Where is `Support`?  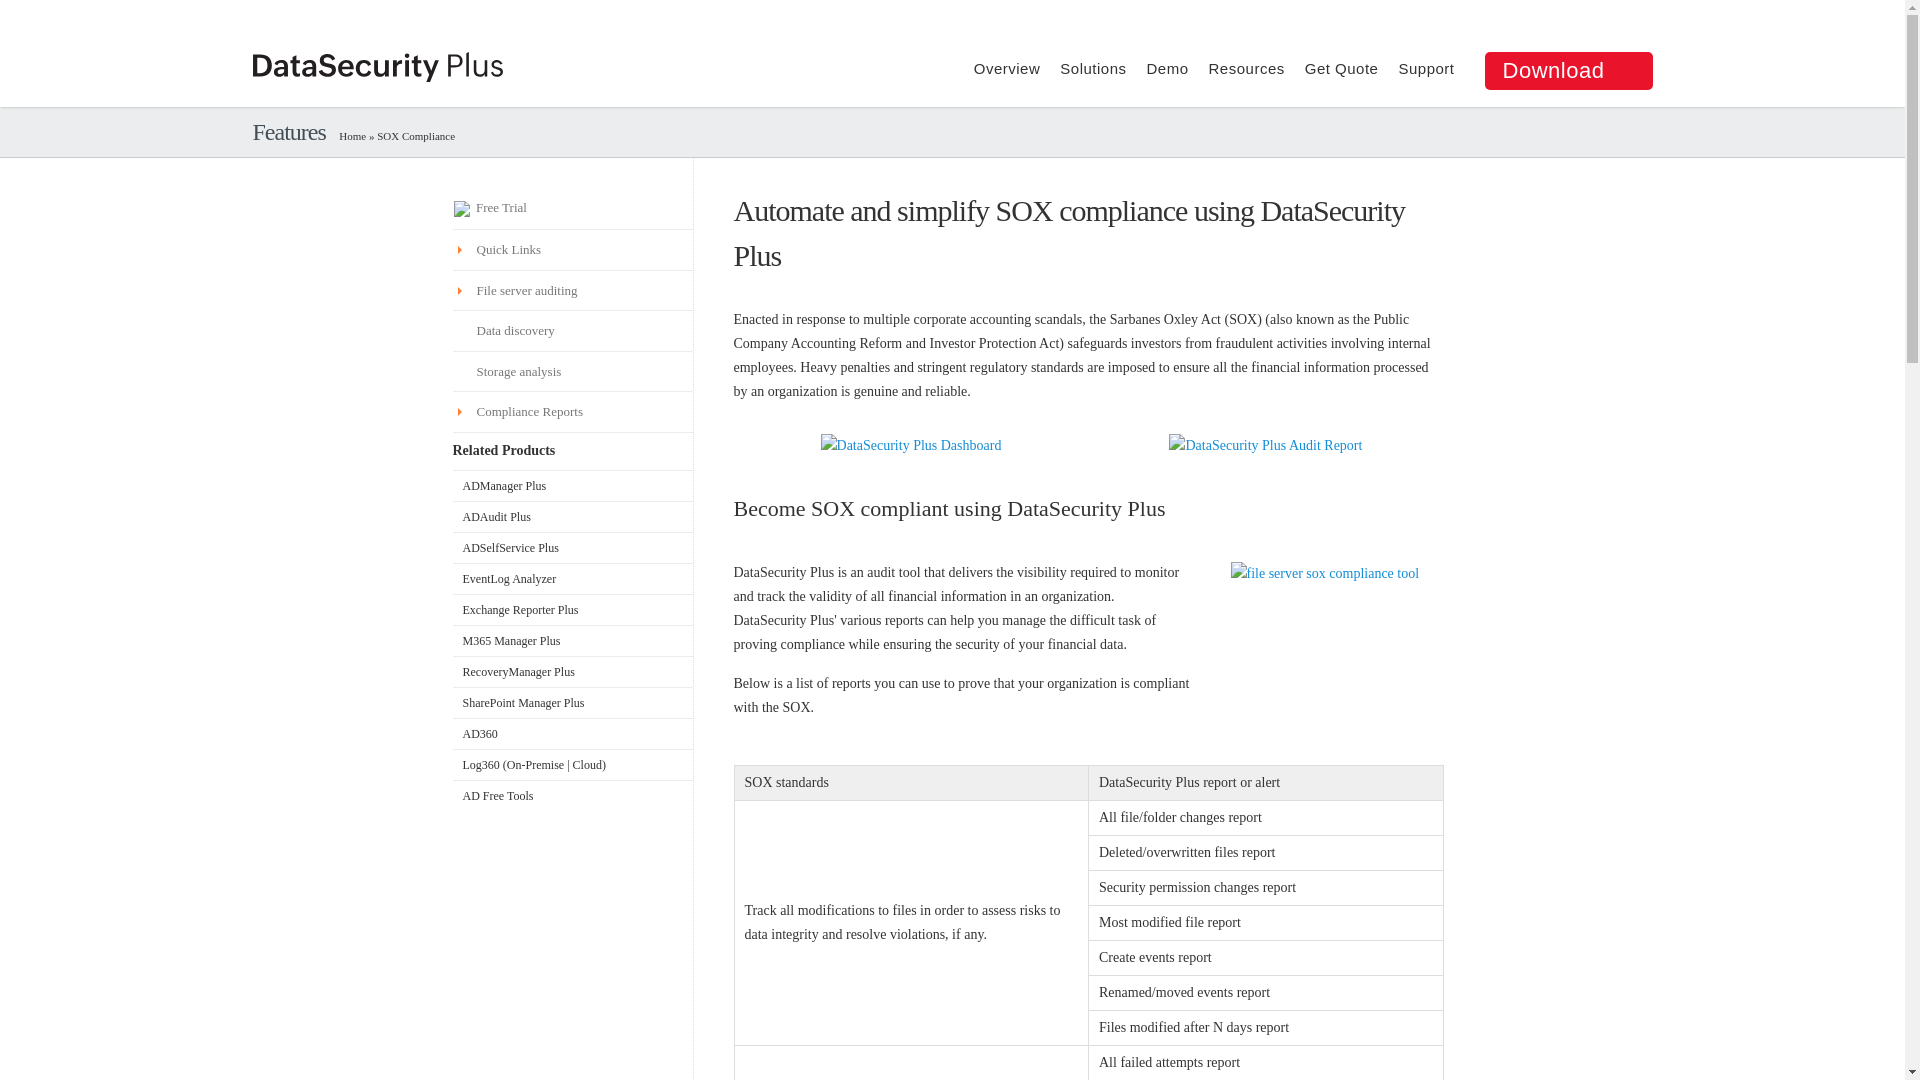 Support is located at coordinates (1425, 68).